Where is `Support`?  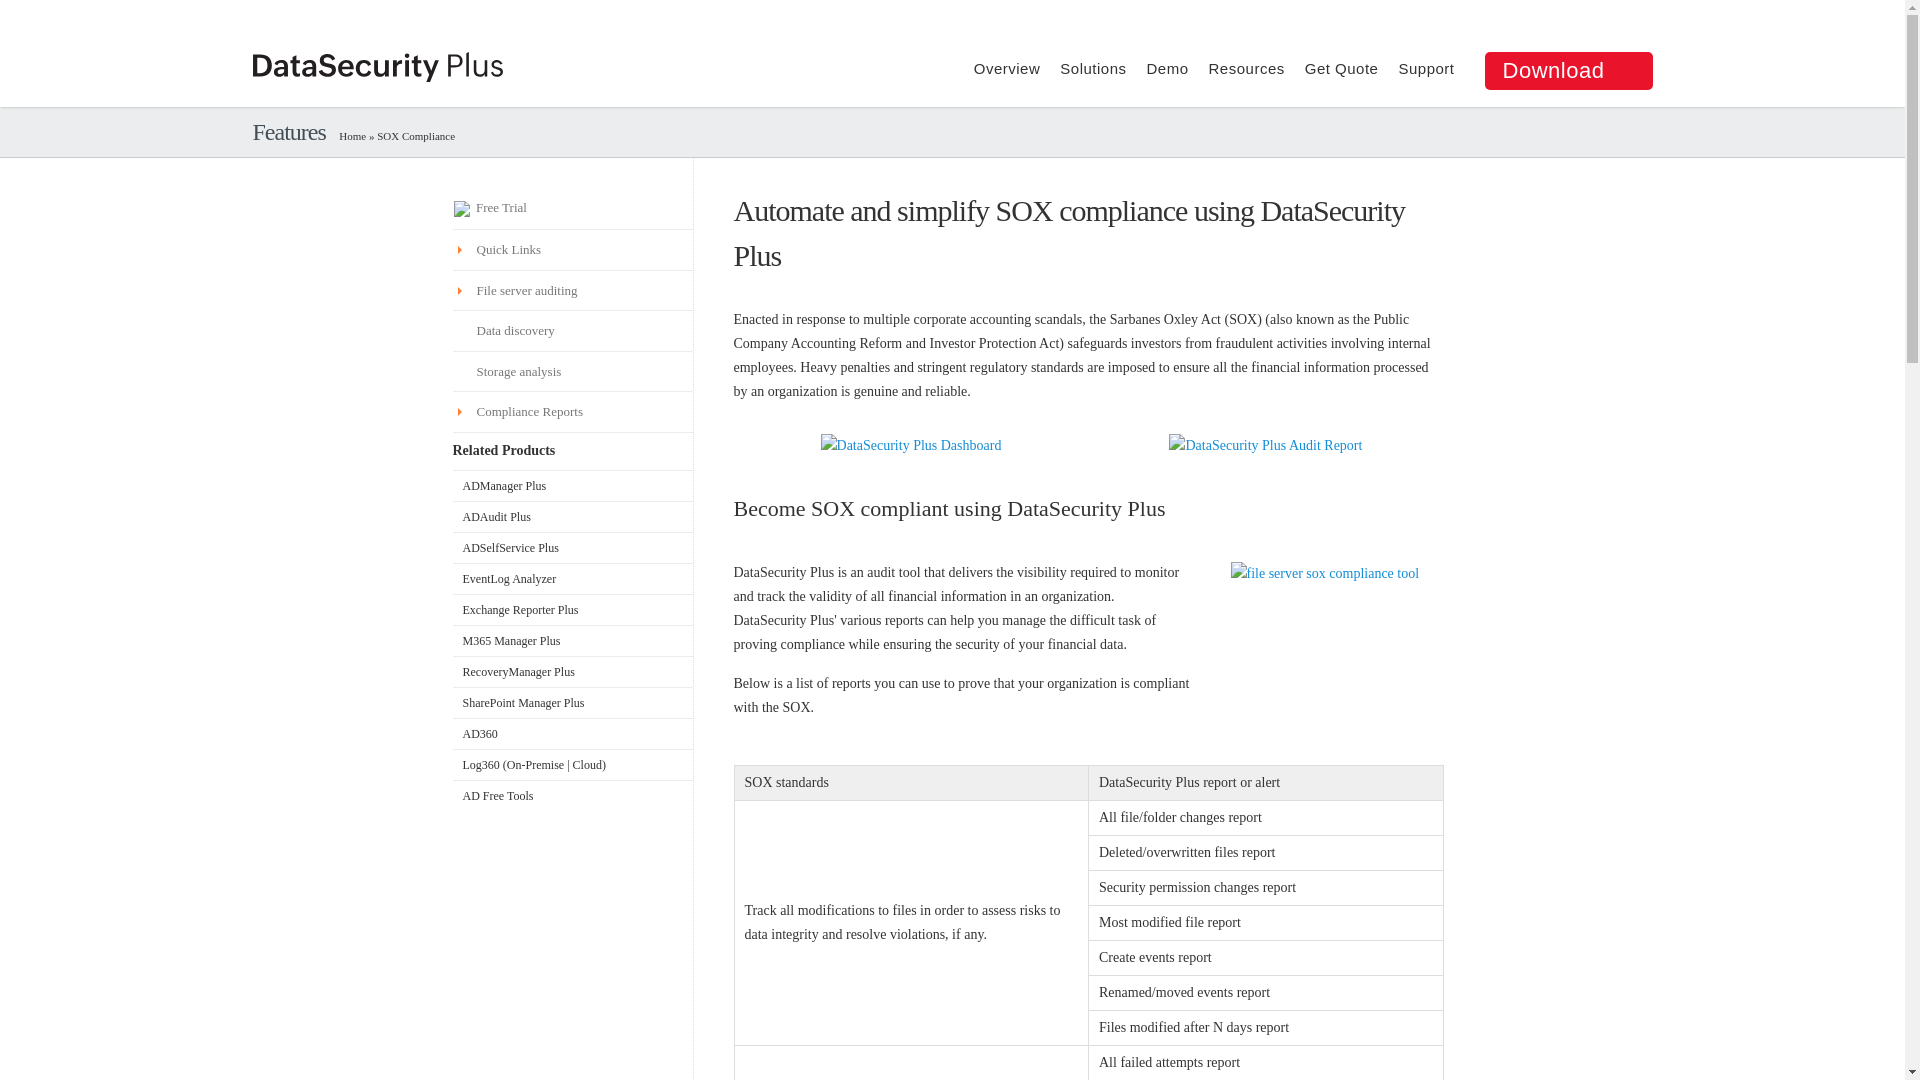 Support is located at coordinates (1425, 68).